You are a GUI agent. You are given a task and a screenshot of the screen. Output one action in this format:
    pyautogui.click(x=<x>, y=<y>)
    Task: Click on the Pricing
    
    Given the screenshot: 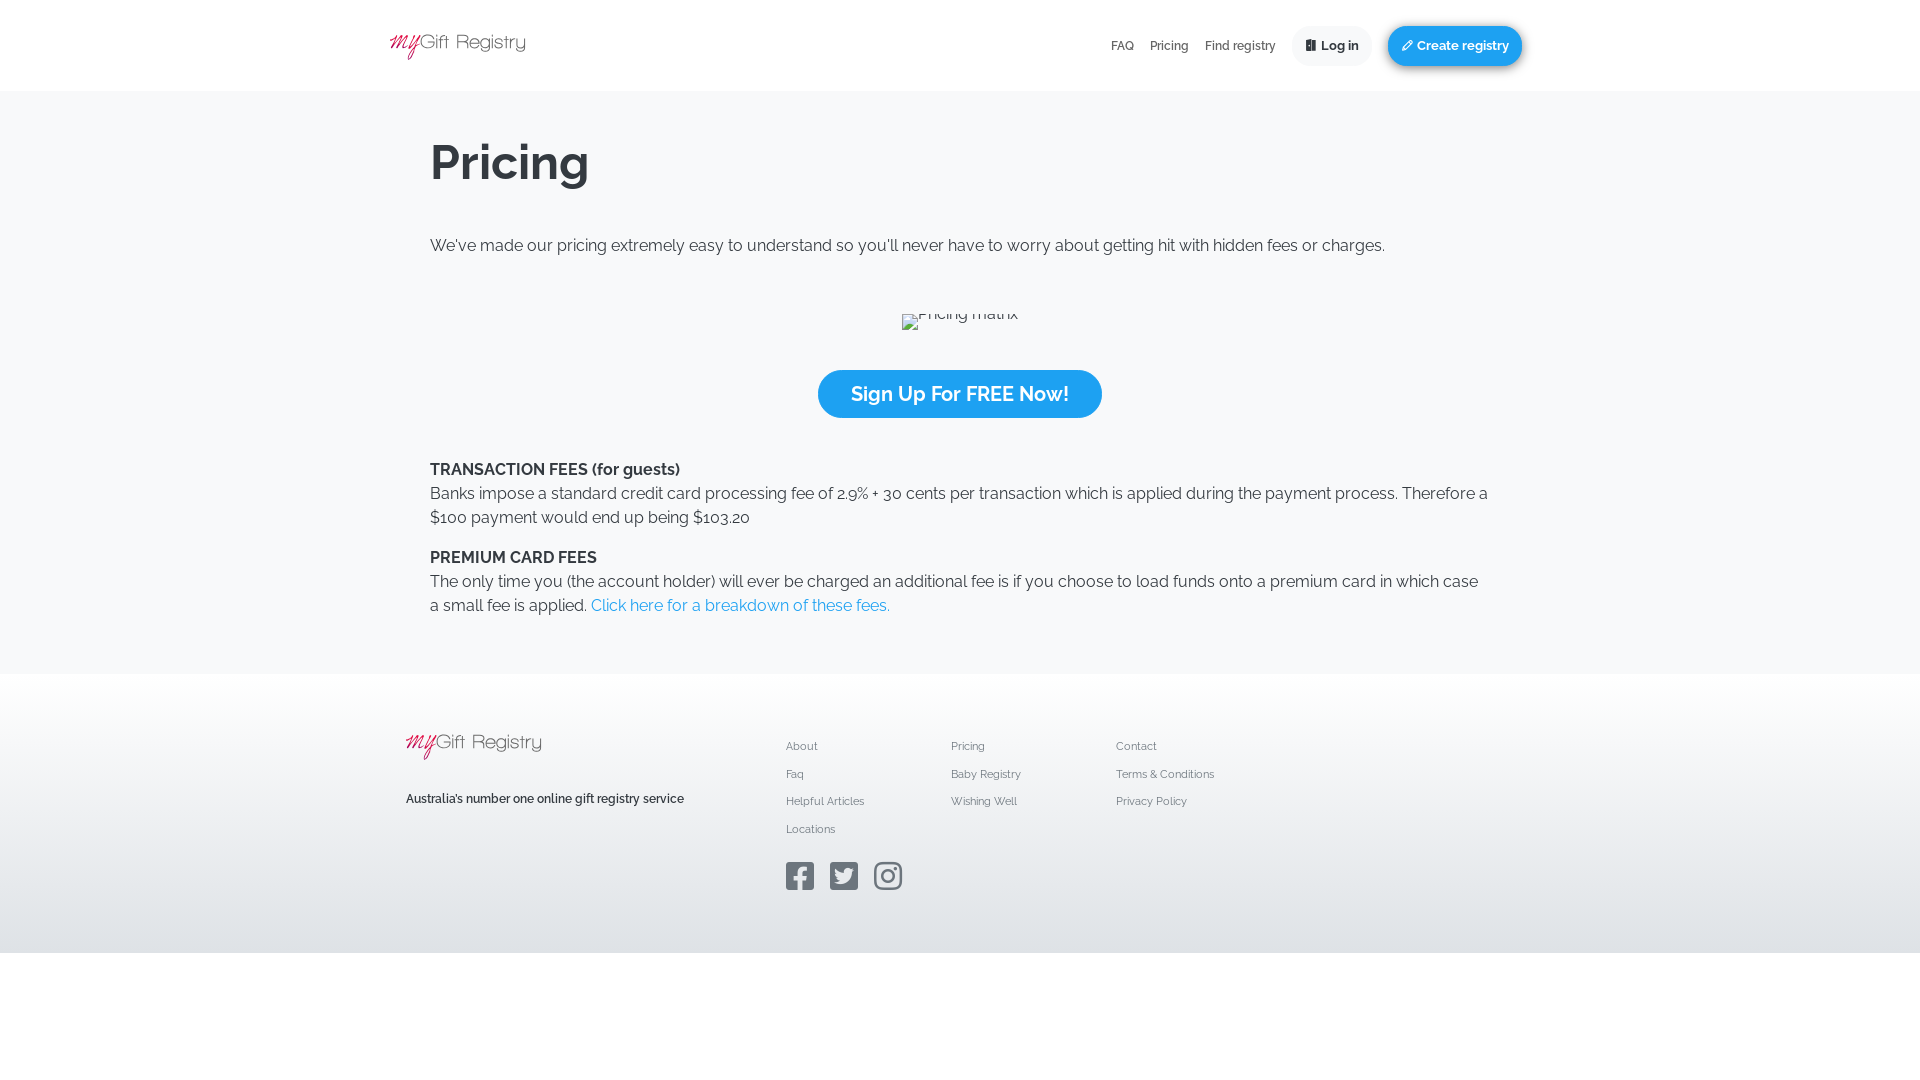 What is the action you would take?
    pyautogui.click(x=968, y=746)
    